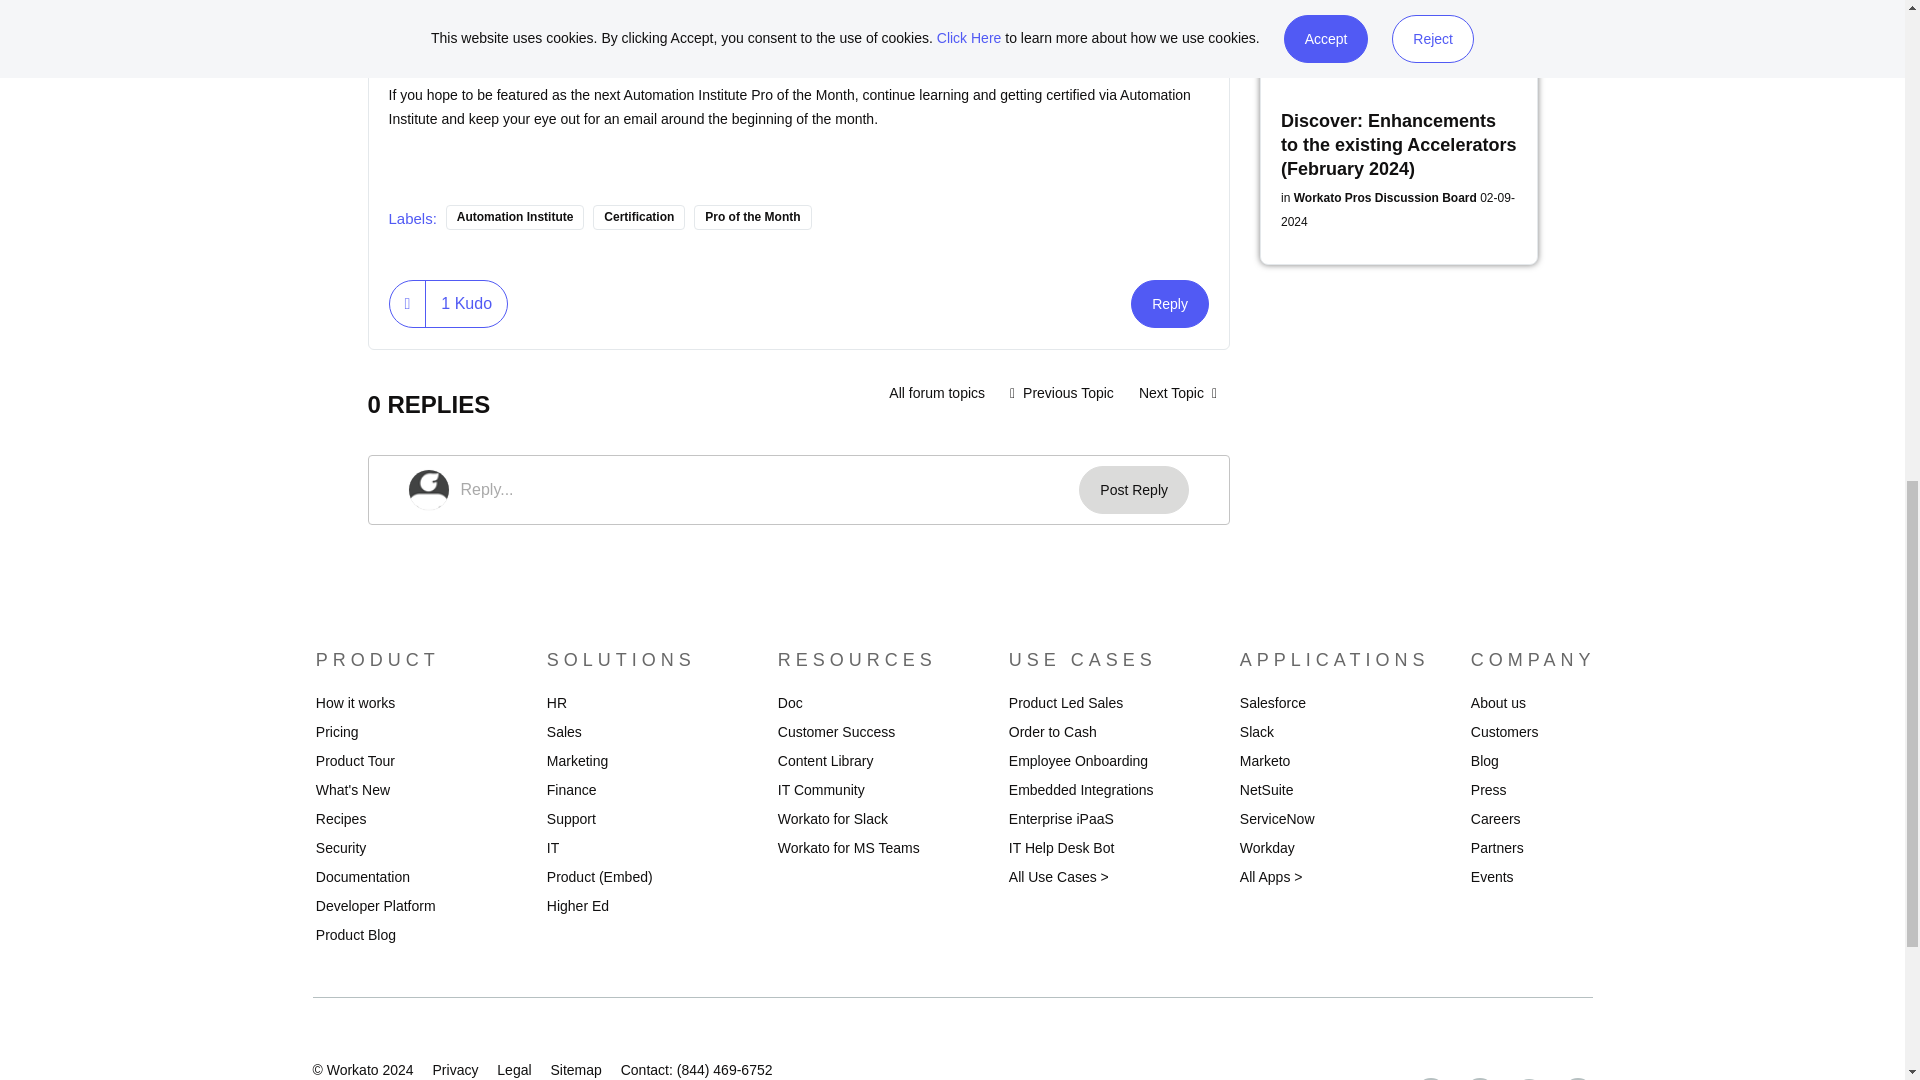  What do you see at coordinates (936, 392) in the screenshot?
I see `Automation Institute Discussion` at bounding box center [936, 392].